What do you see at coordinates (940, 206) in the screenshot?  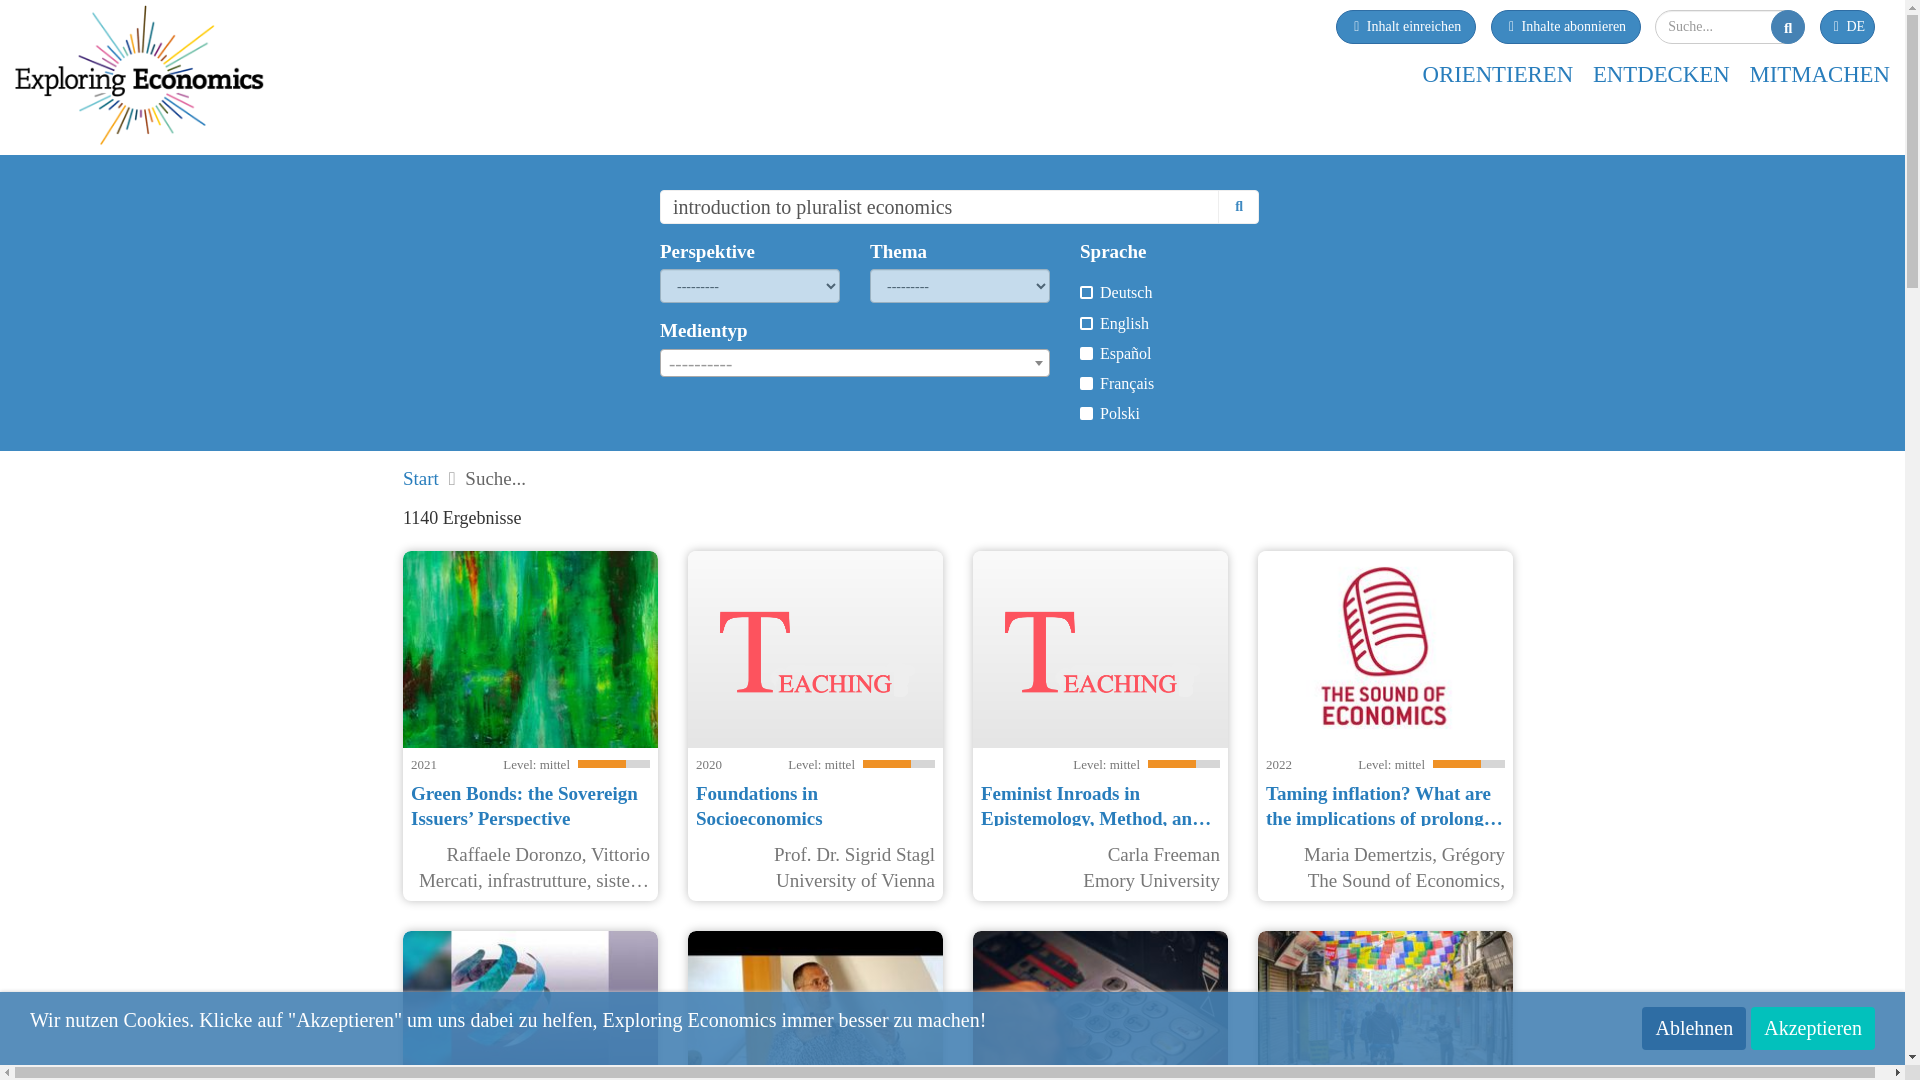 I see `introduction to pluralist economics` at bounding box center [940, 206].